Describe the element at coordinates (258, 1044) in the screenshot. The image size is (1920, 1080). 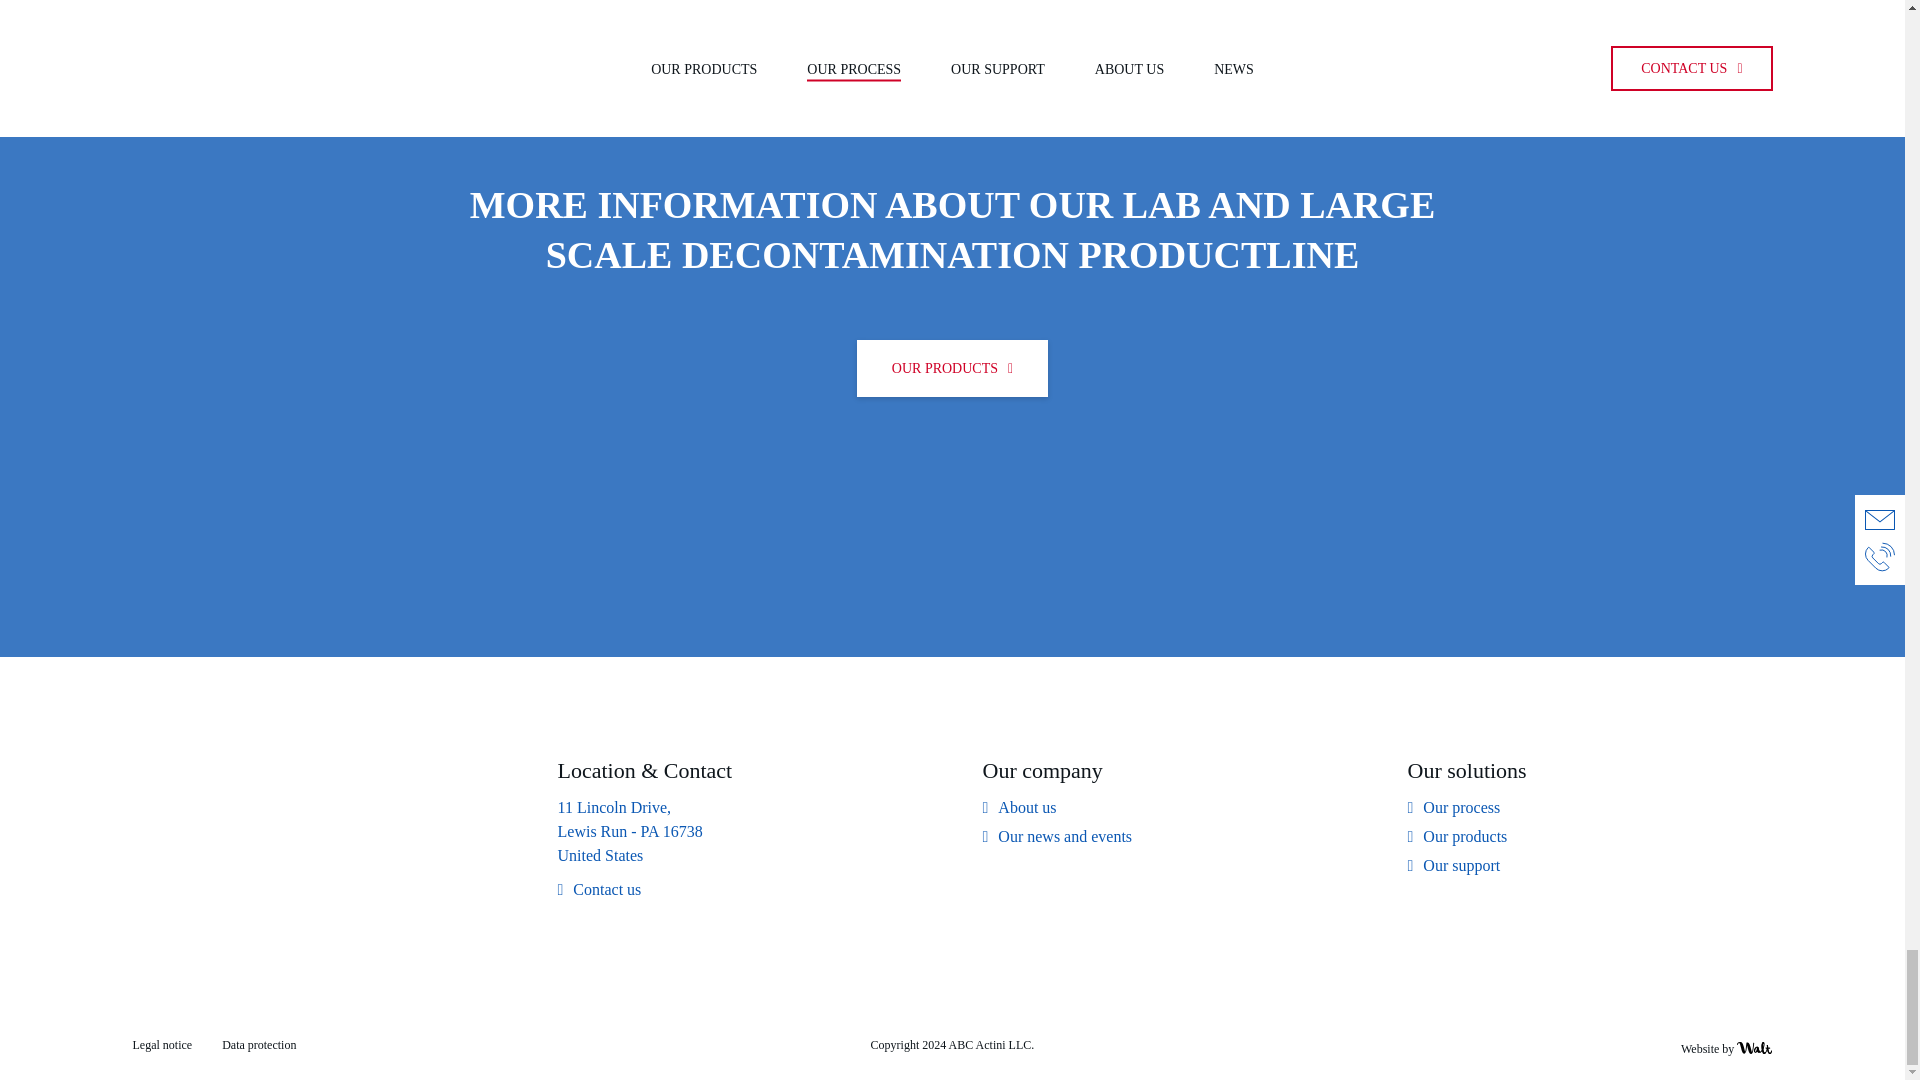
I see `Data protection` at that location.